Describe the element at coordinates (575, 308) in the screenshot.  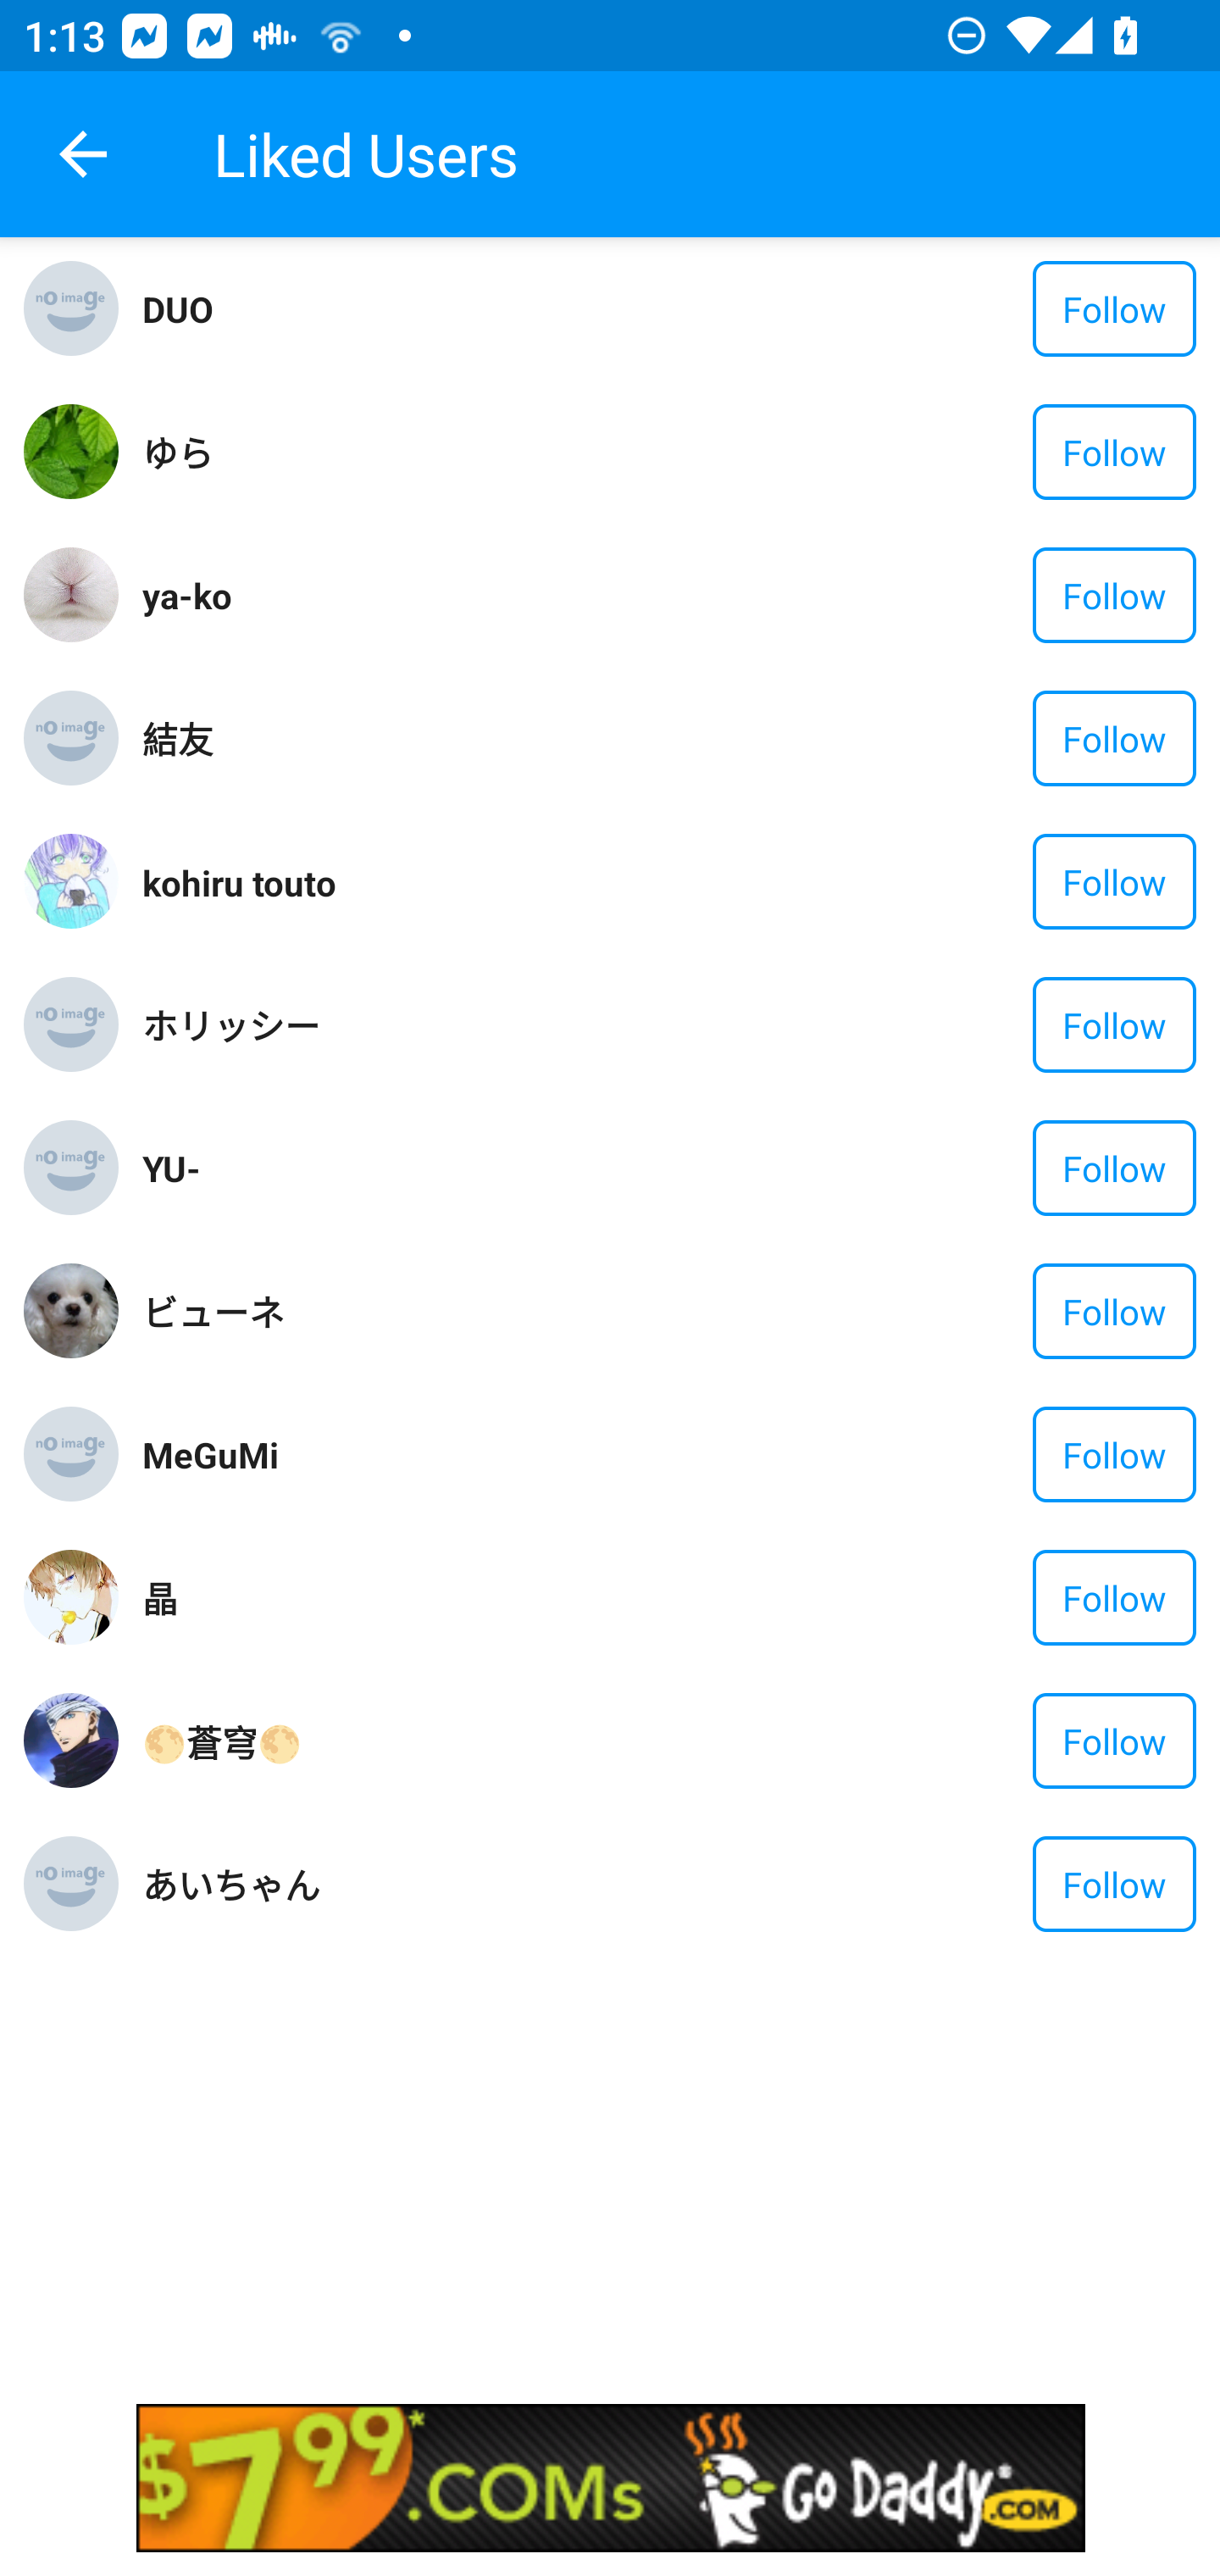
I see `DUO` at that location.